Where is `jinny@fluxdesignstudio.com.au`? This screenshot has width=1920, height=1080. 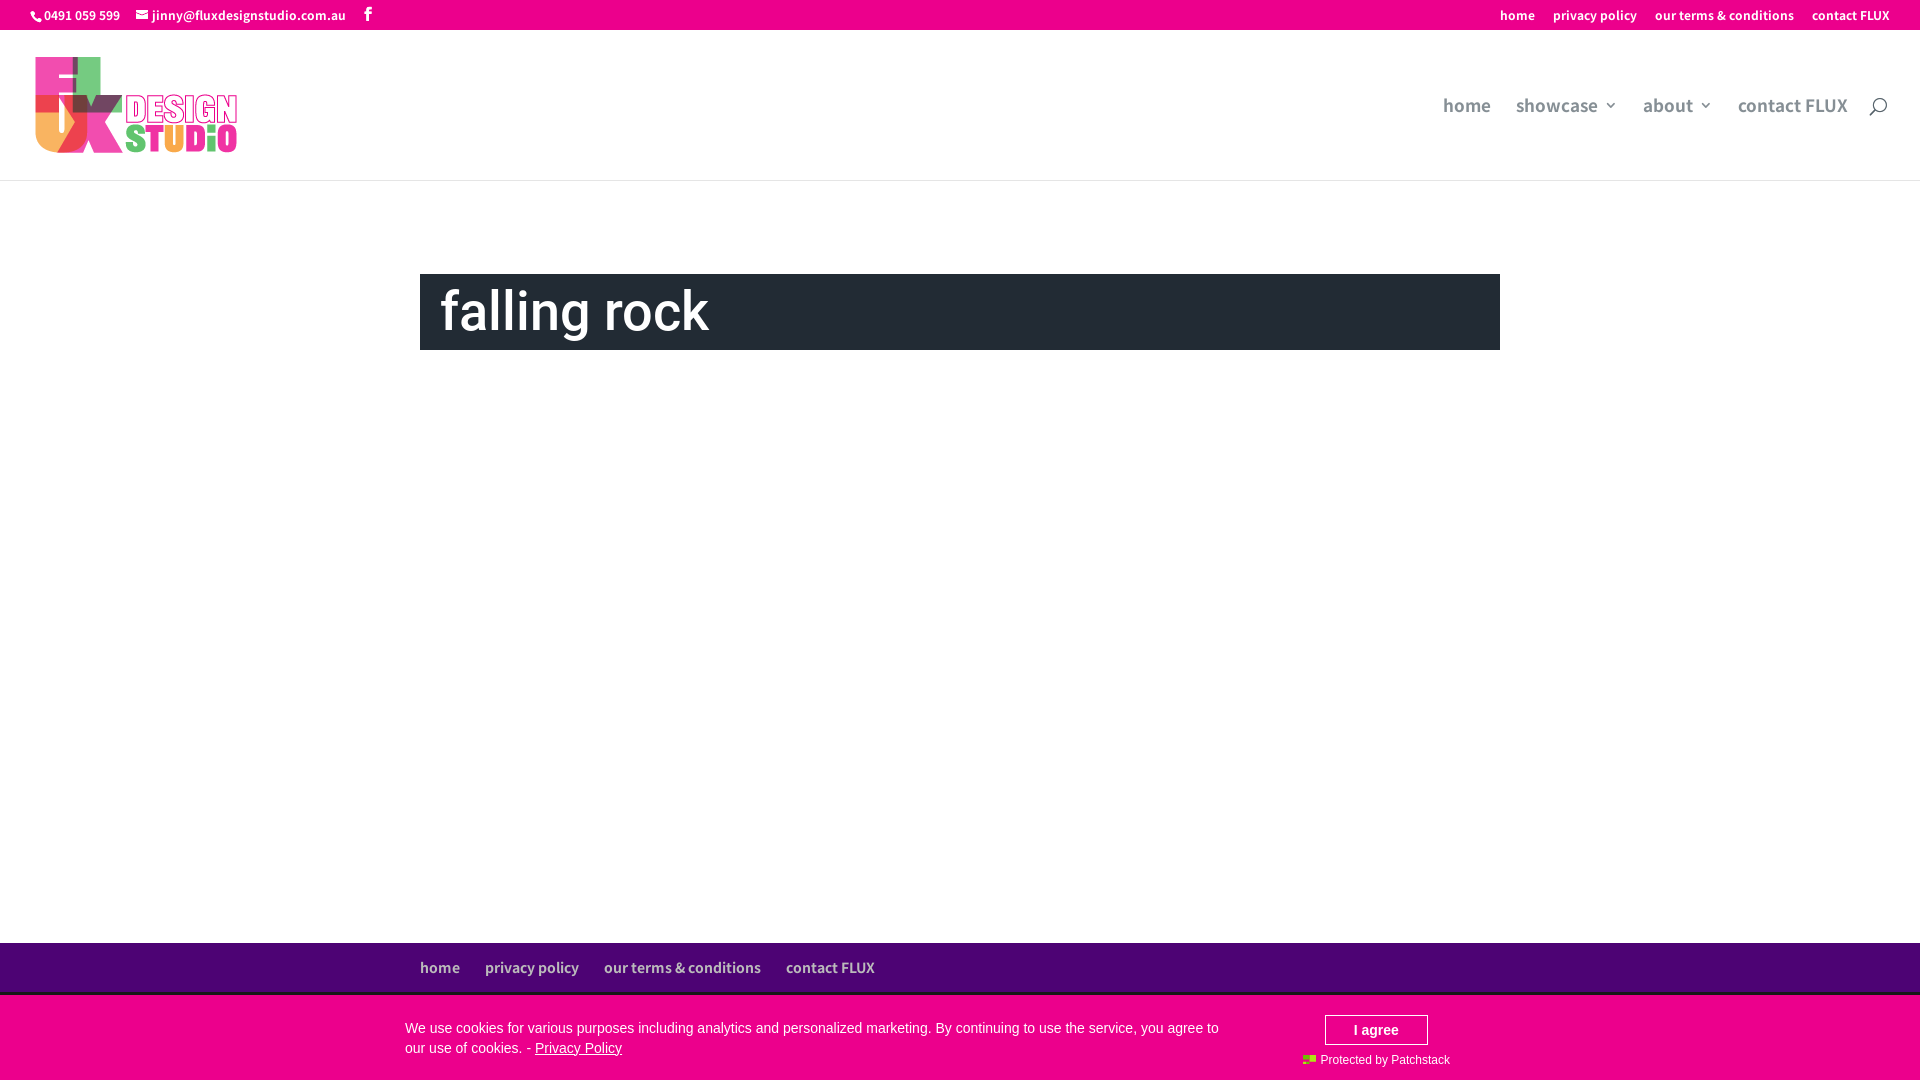
jinny@fluxdesignstudio.com.au is located at coordinates (241, 14).